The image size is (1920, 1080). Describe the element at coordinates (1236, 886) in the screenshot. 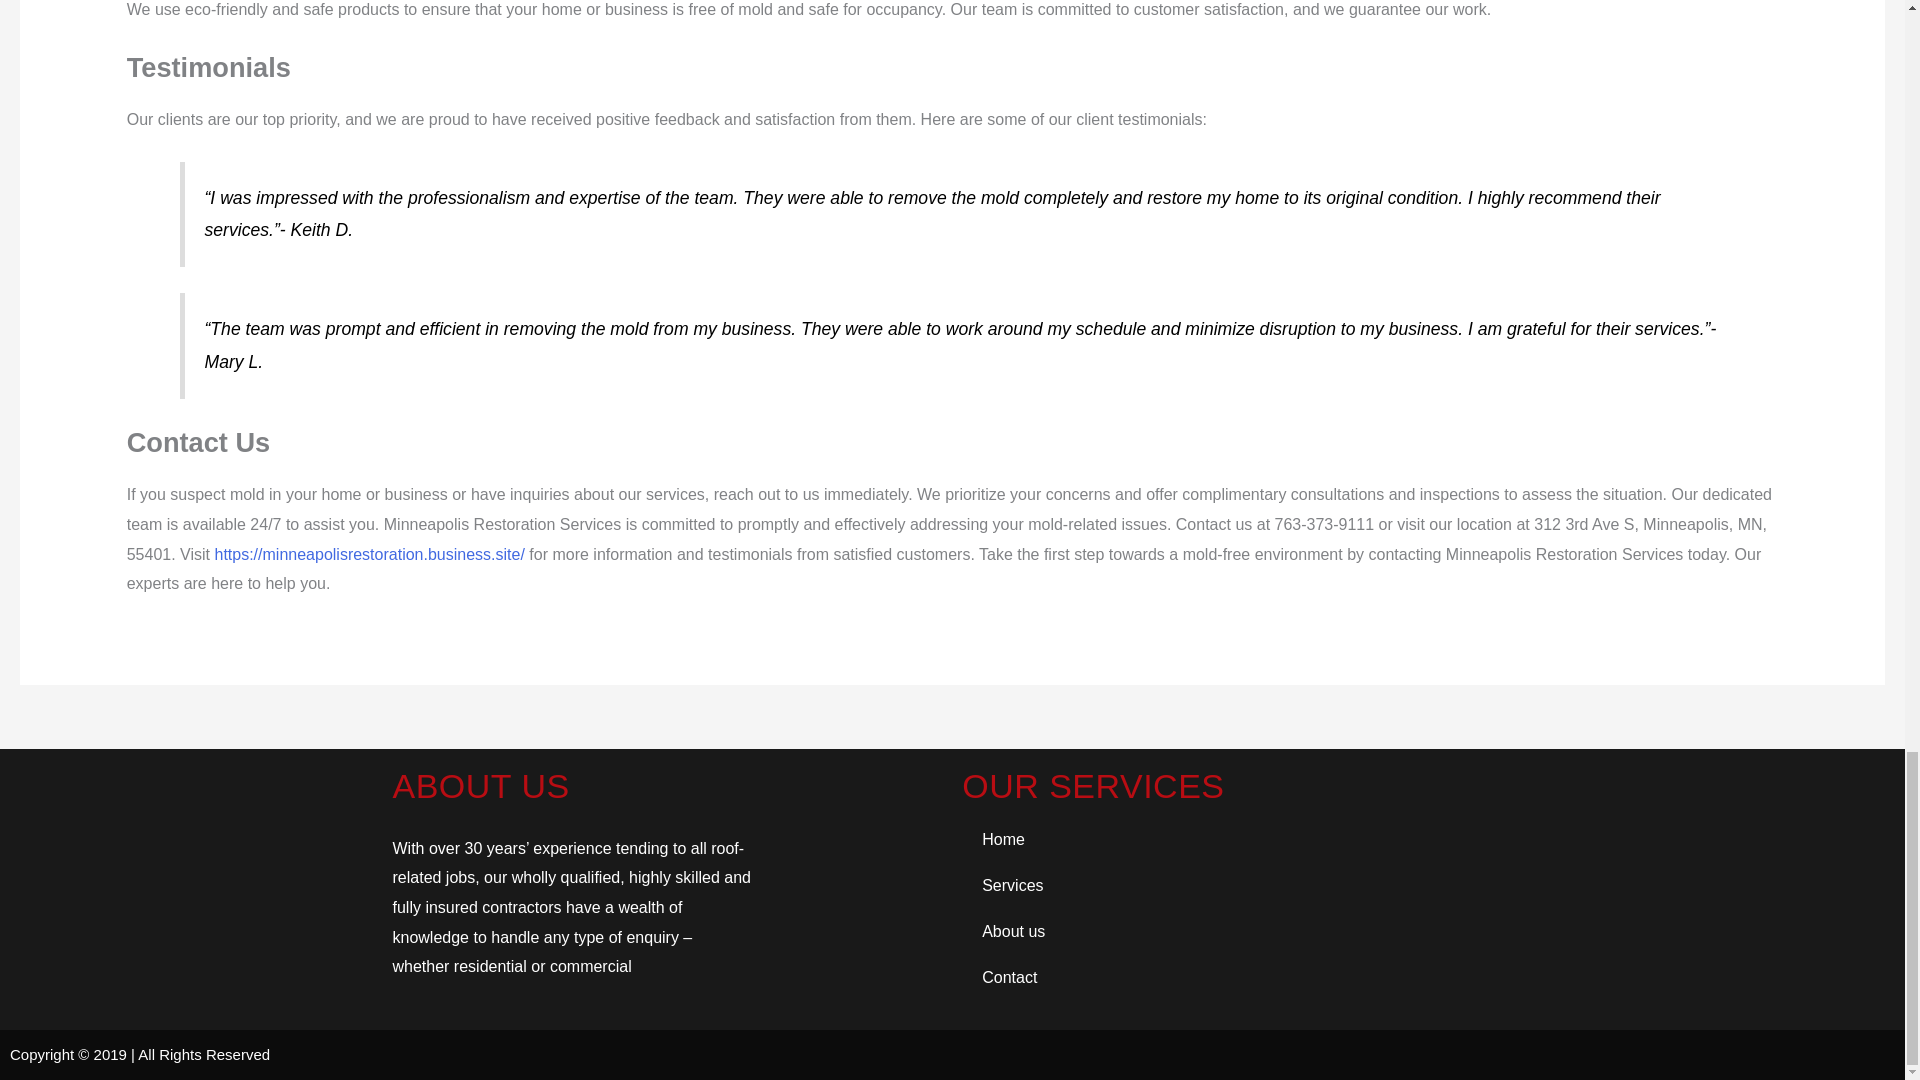

I see `Services` at that location.